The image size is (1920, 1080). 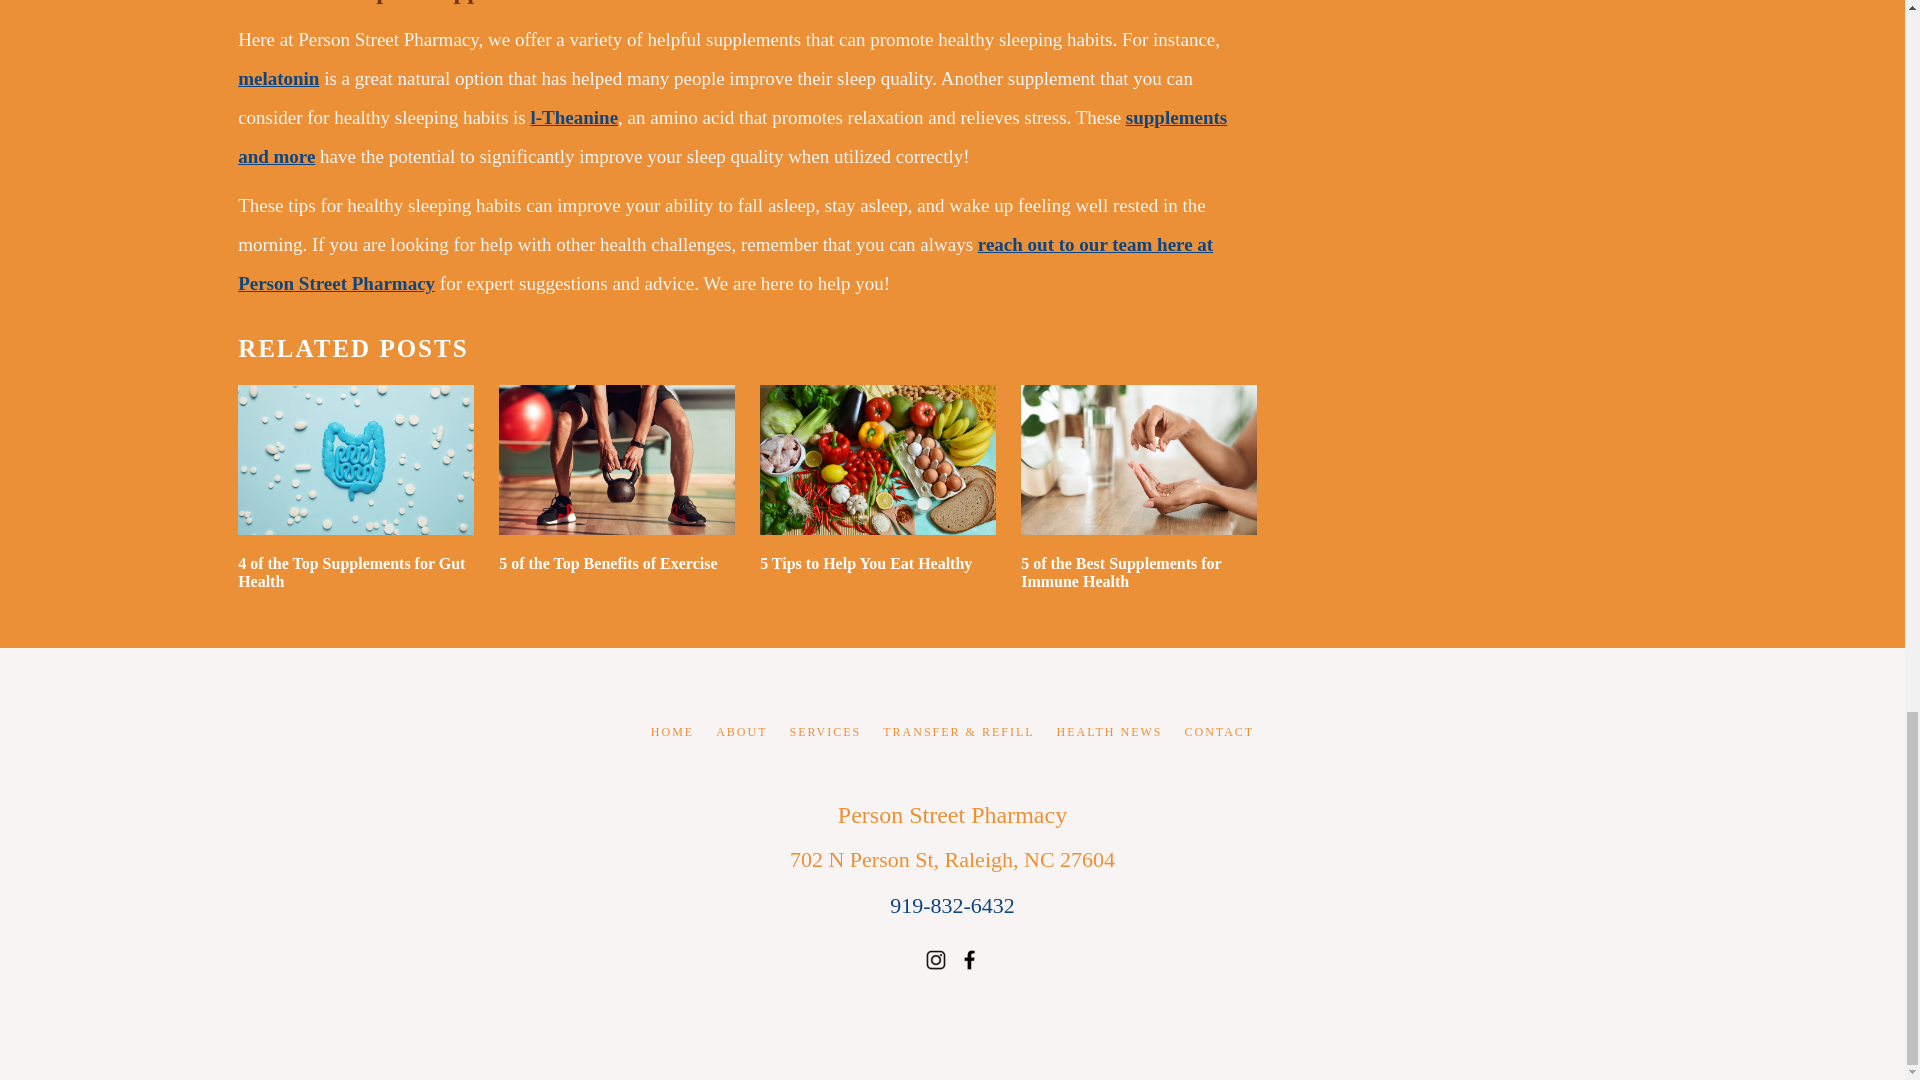 What do you see at coordinates (726, 264) in the screenshot?
I see `reach out to our team here at Person Street Pharmacy` at bounding box center [726, 264].